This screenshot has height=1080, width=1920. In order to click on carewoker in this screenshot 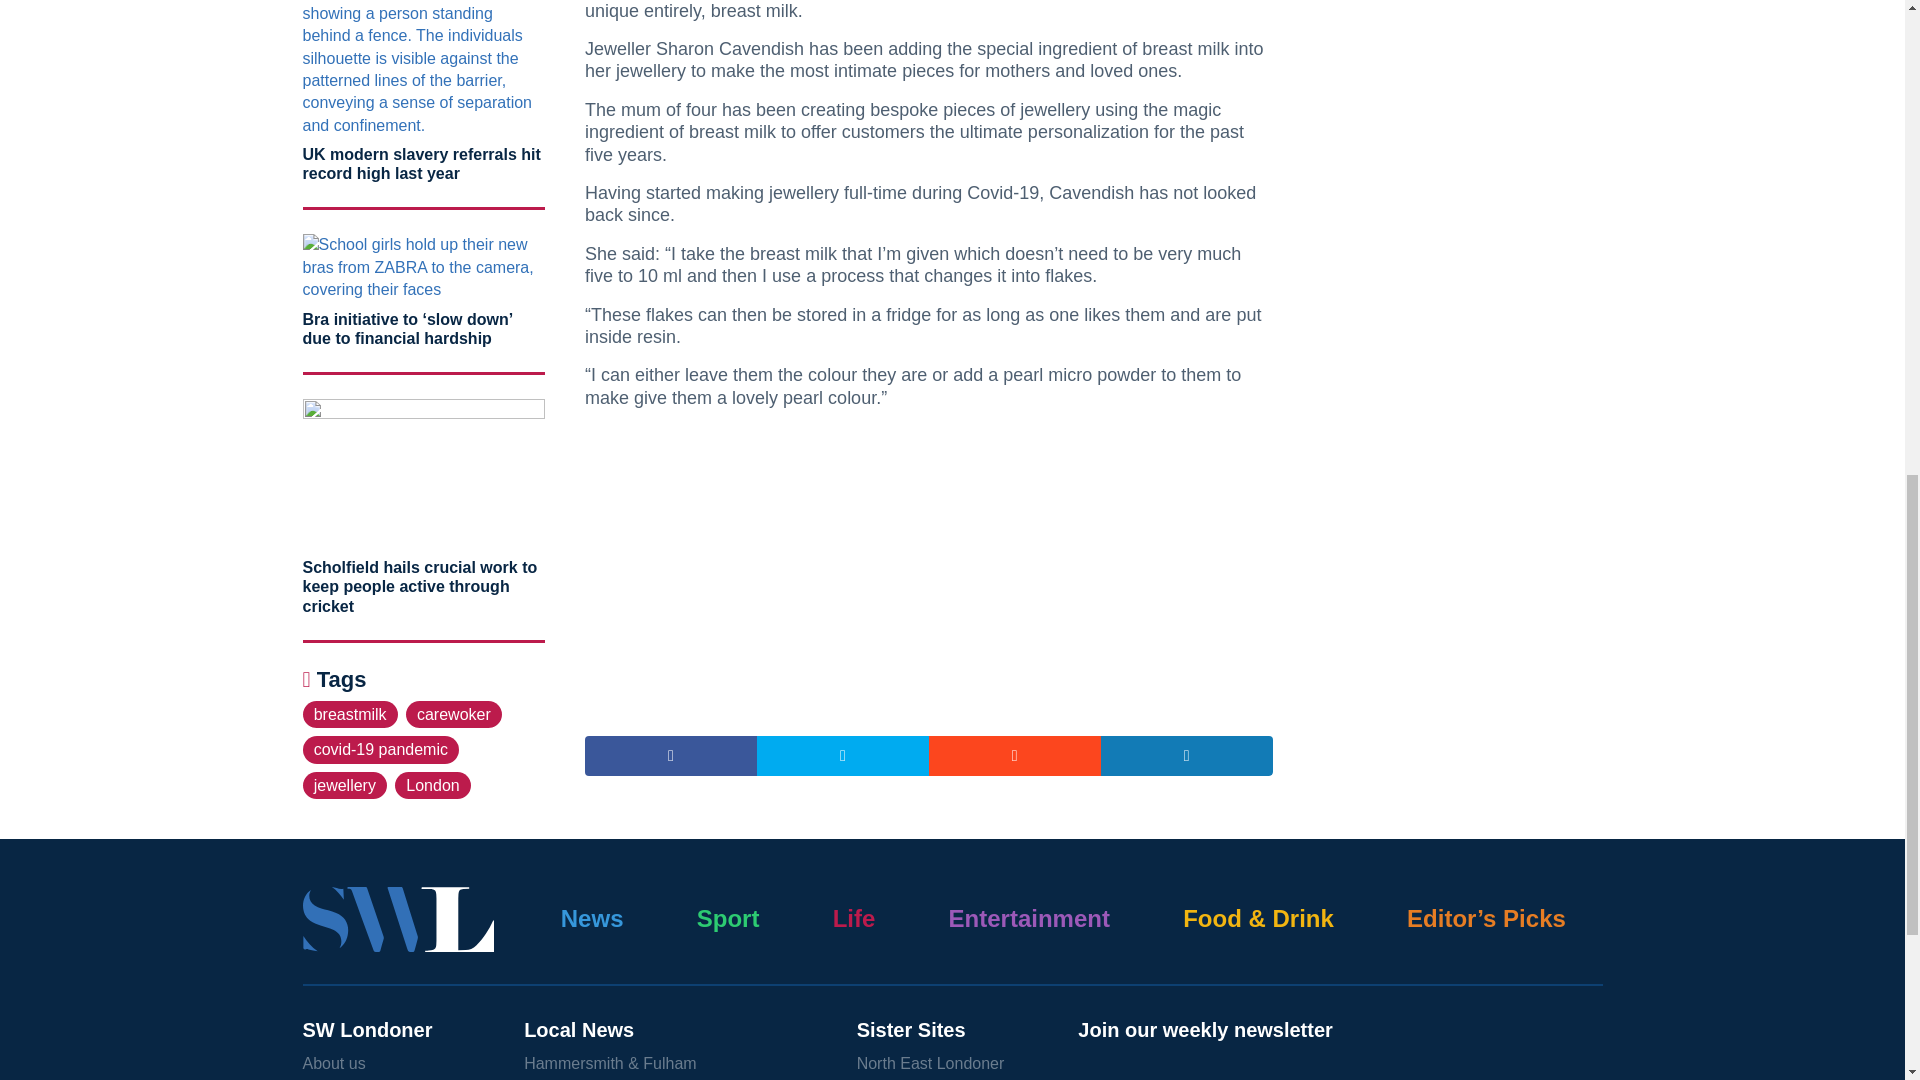, I will do `click(453, 714)`.